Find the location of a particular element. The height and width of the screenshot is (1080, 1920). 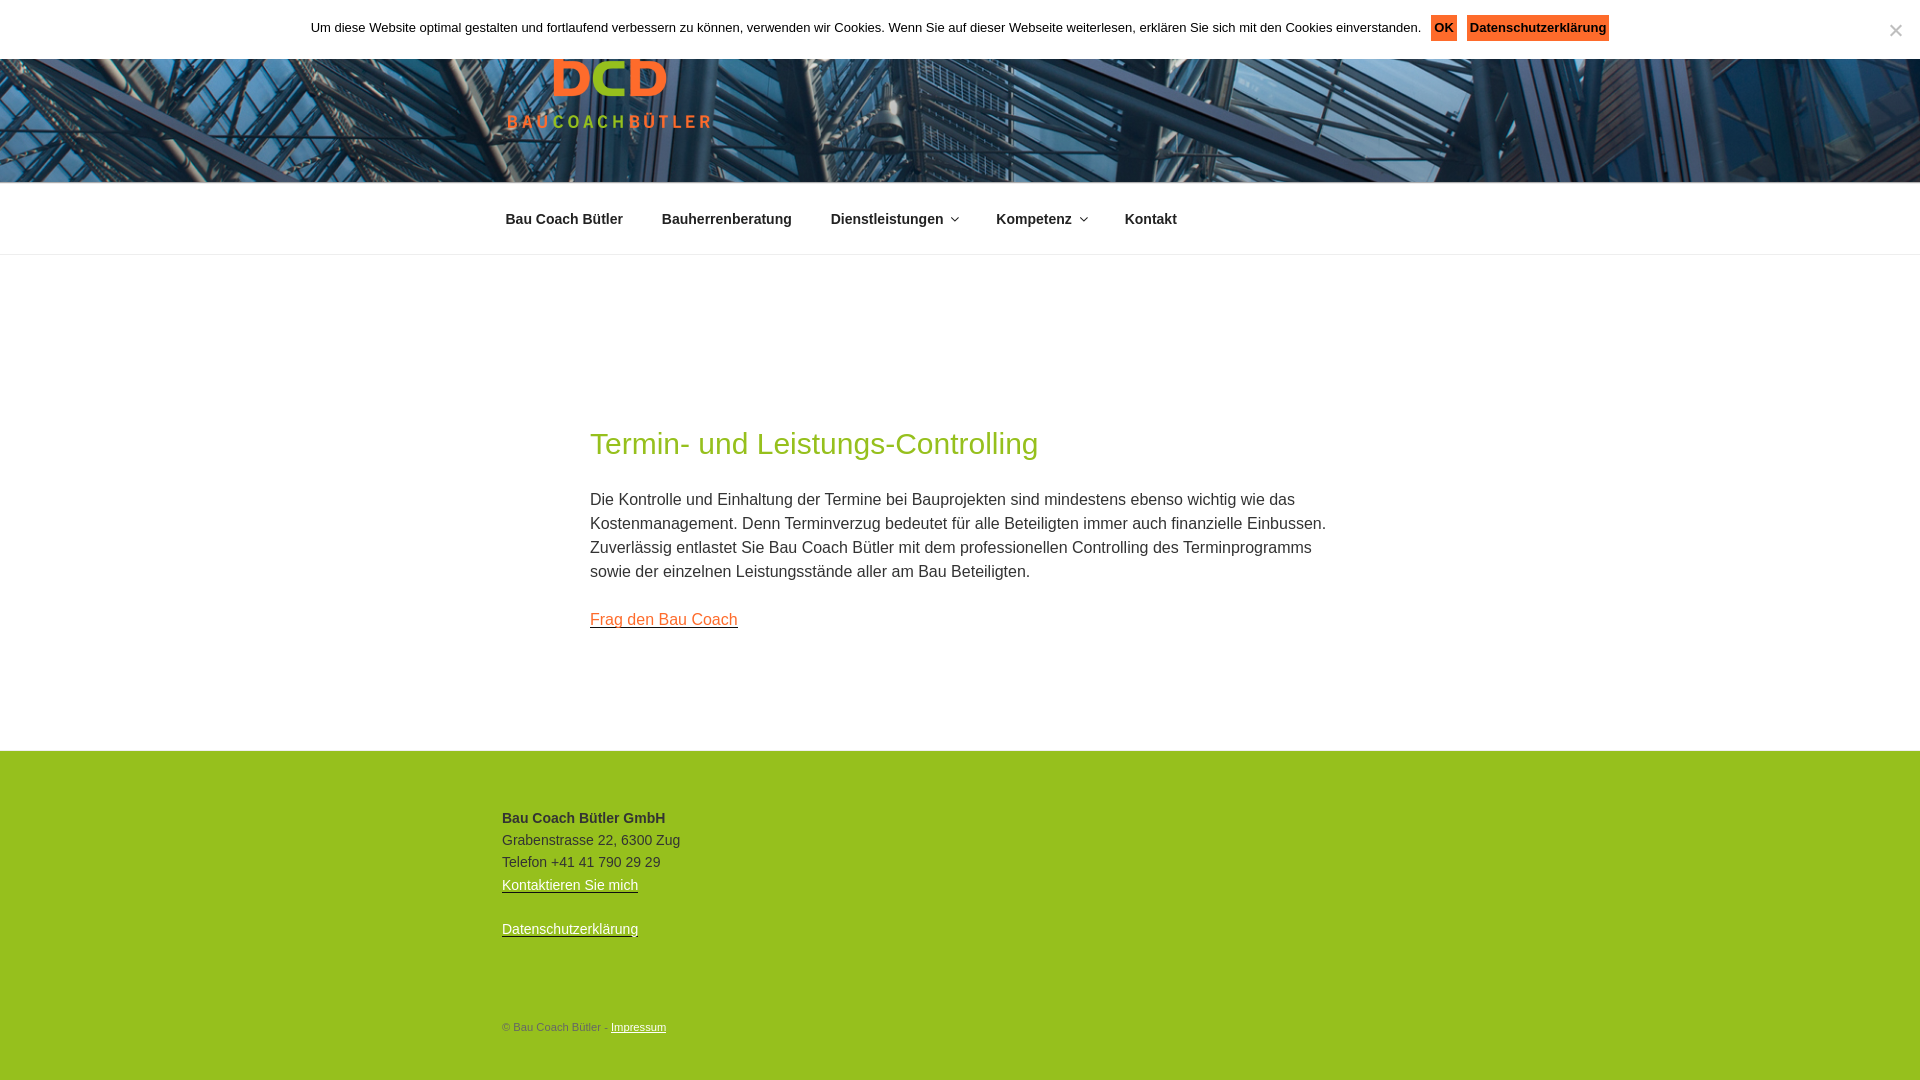

Kontakt is located at coordinates (1150, 218).